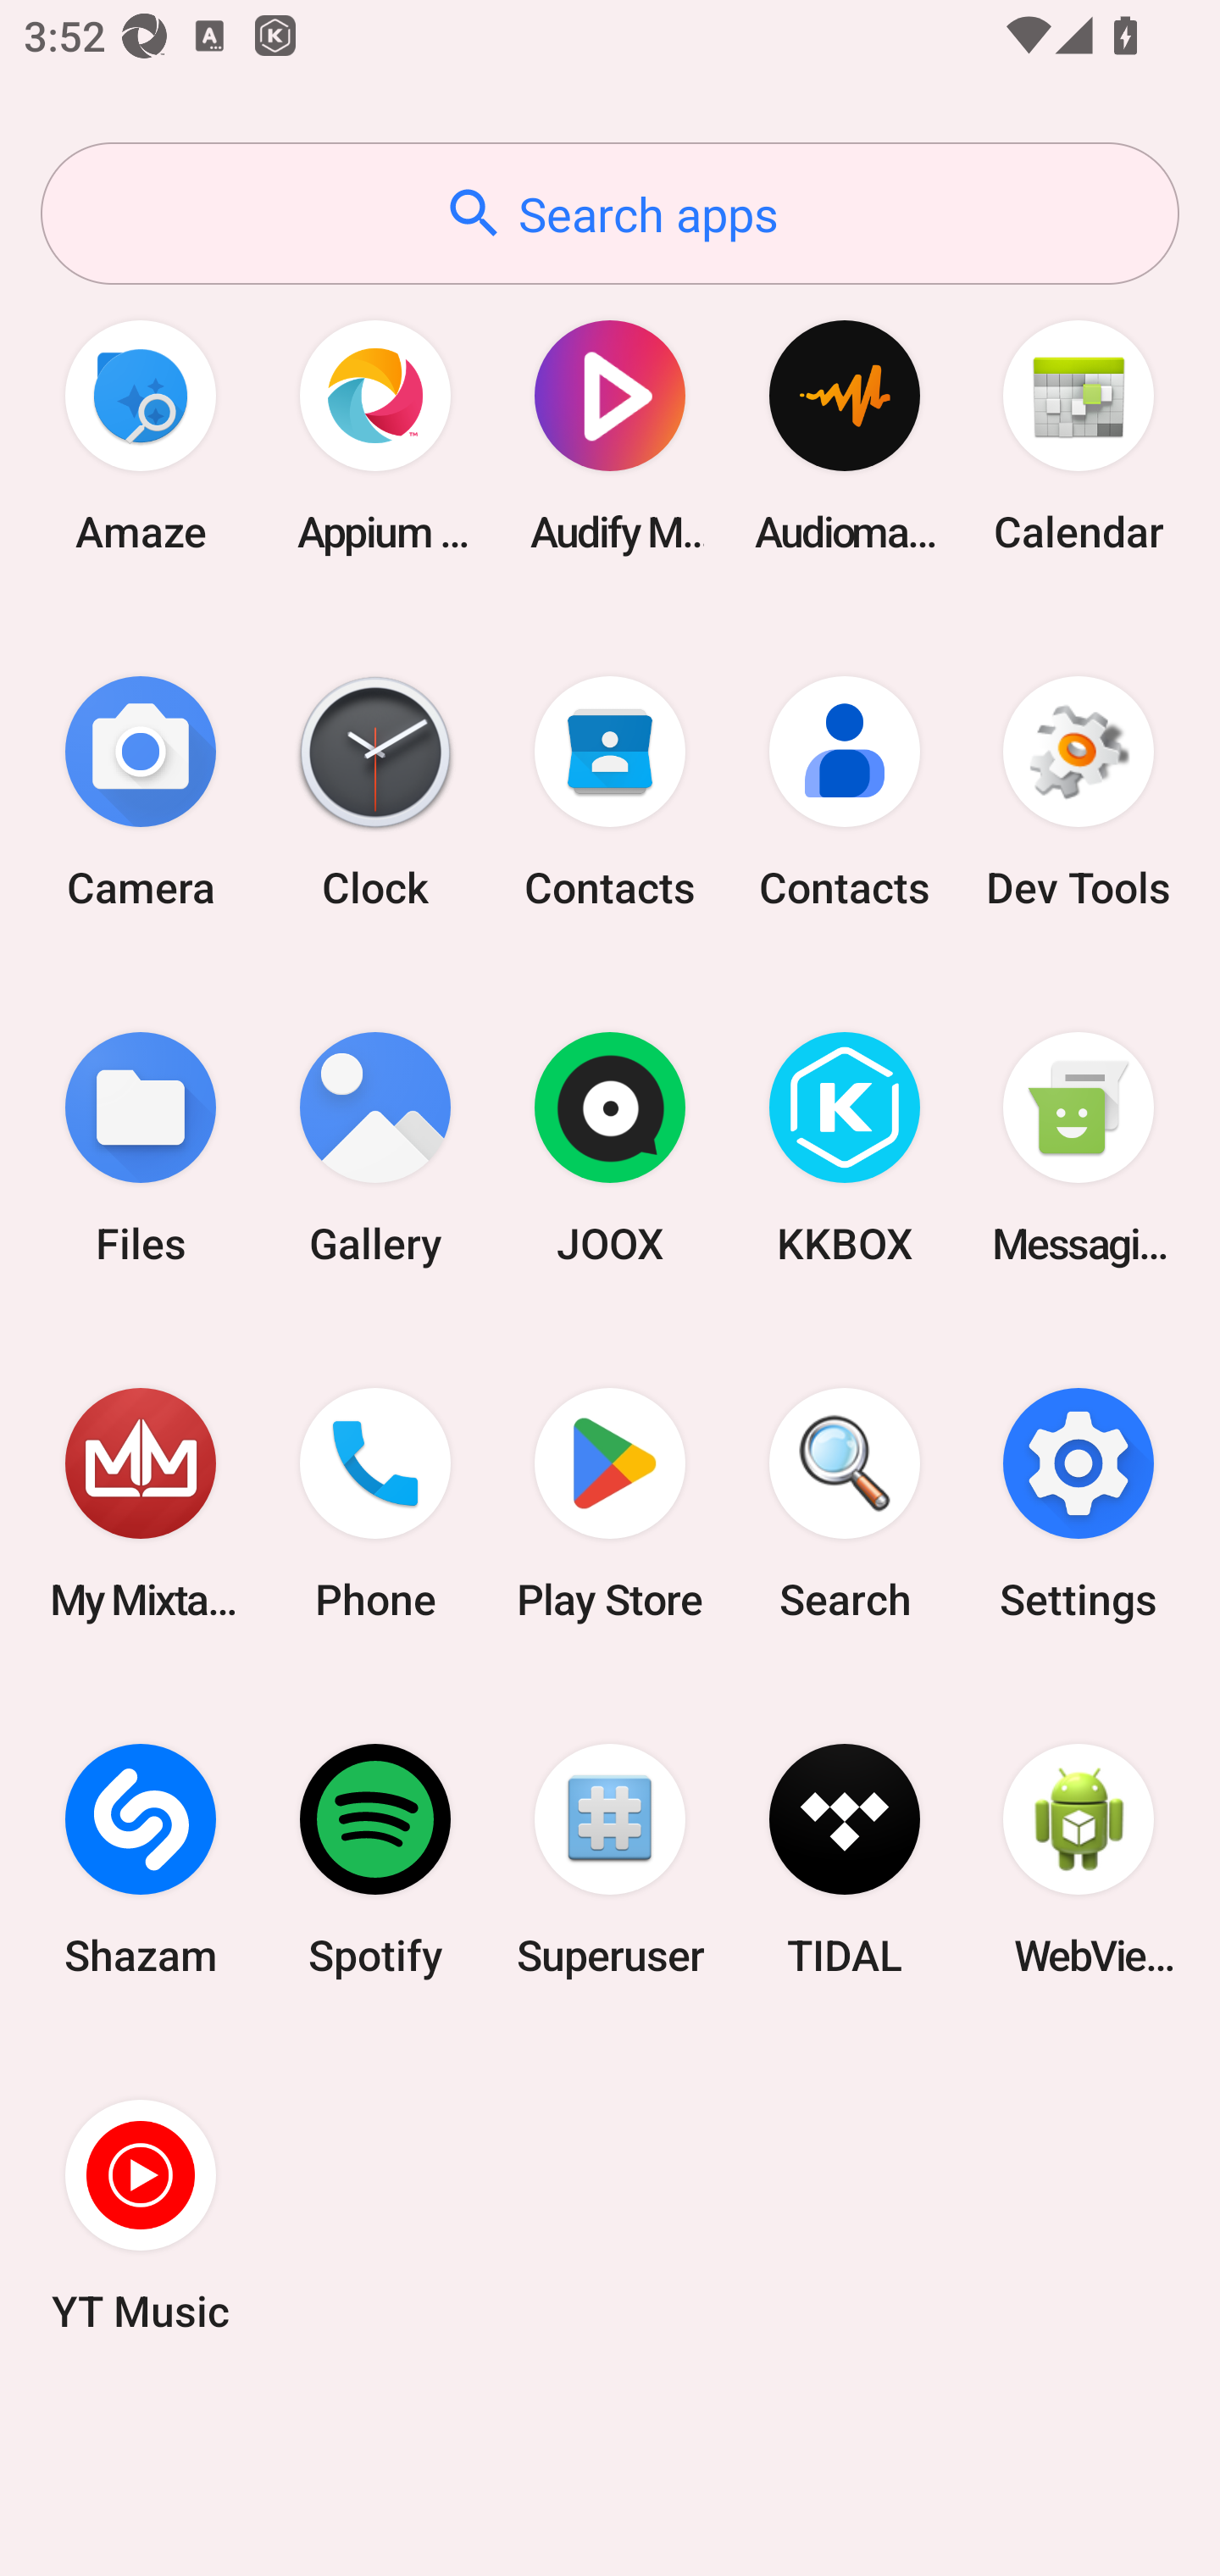 This screenshot has height=2576, width=1220. Describe the element at coordinates (1079, 1149) in the screenshot. I see `Messaging` at that location.